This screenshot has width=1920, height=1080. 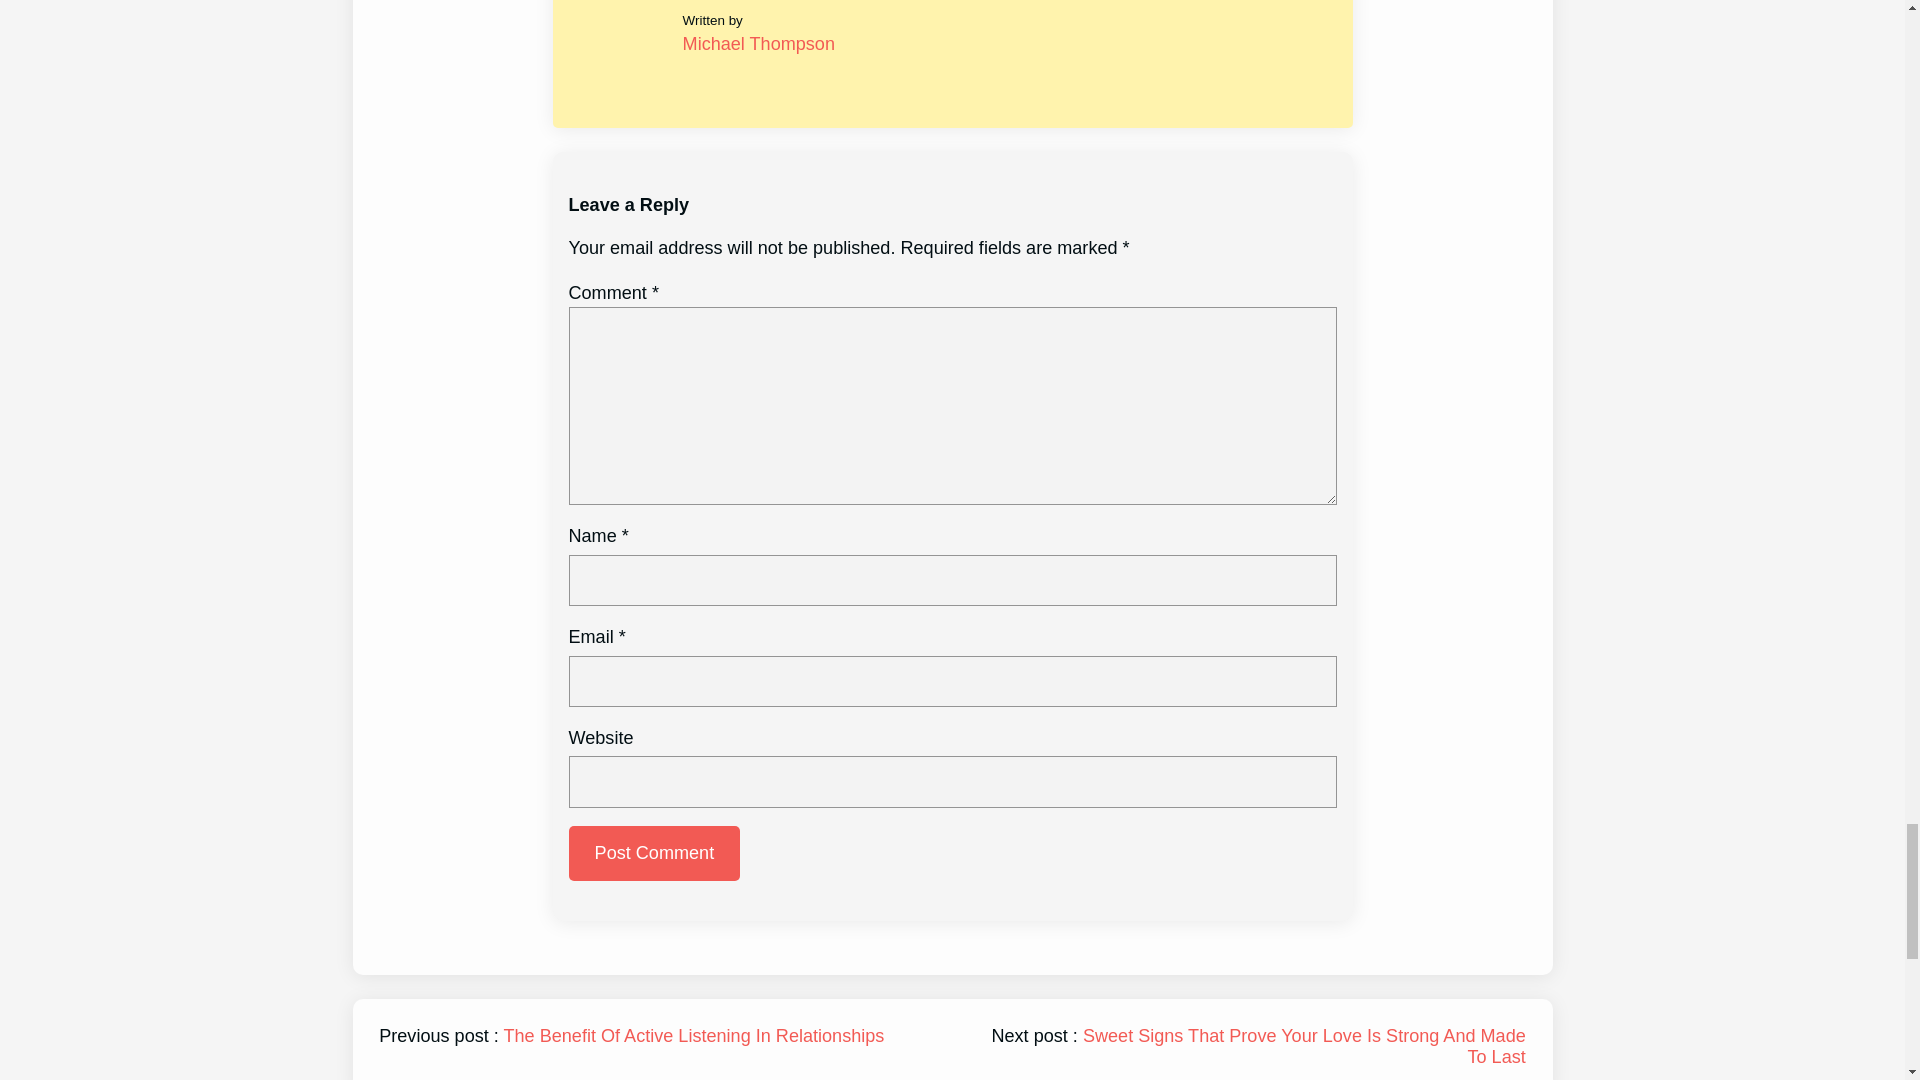 What do you see at coordinates (654, 854) in the screenshot?
I see `Post Comment` at bounding box center [654, 854].